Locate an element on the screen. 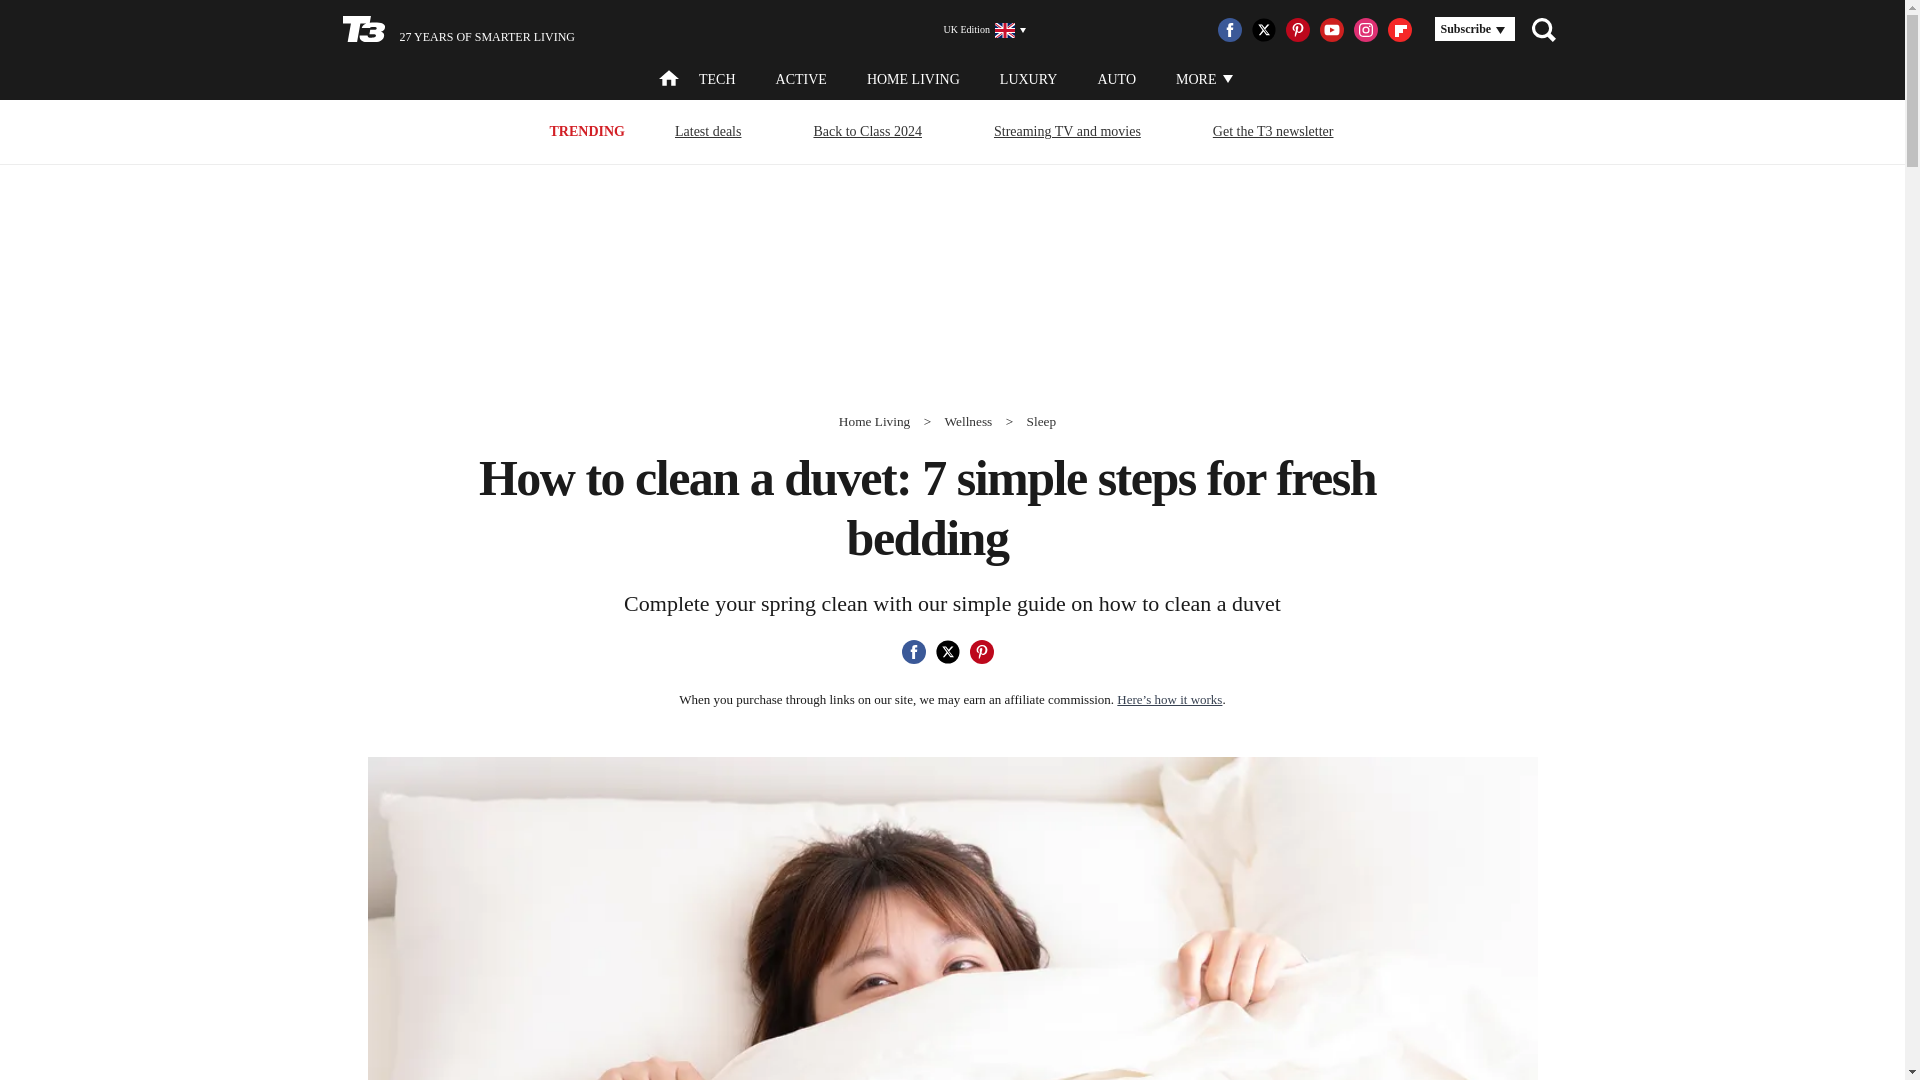  Streaming TV and movies is located at coordinates (1067, 130).